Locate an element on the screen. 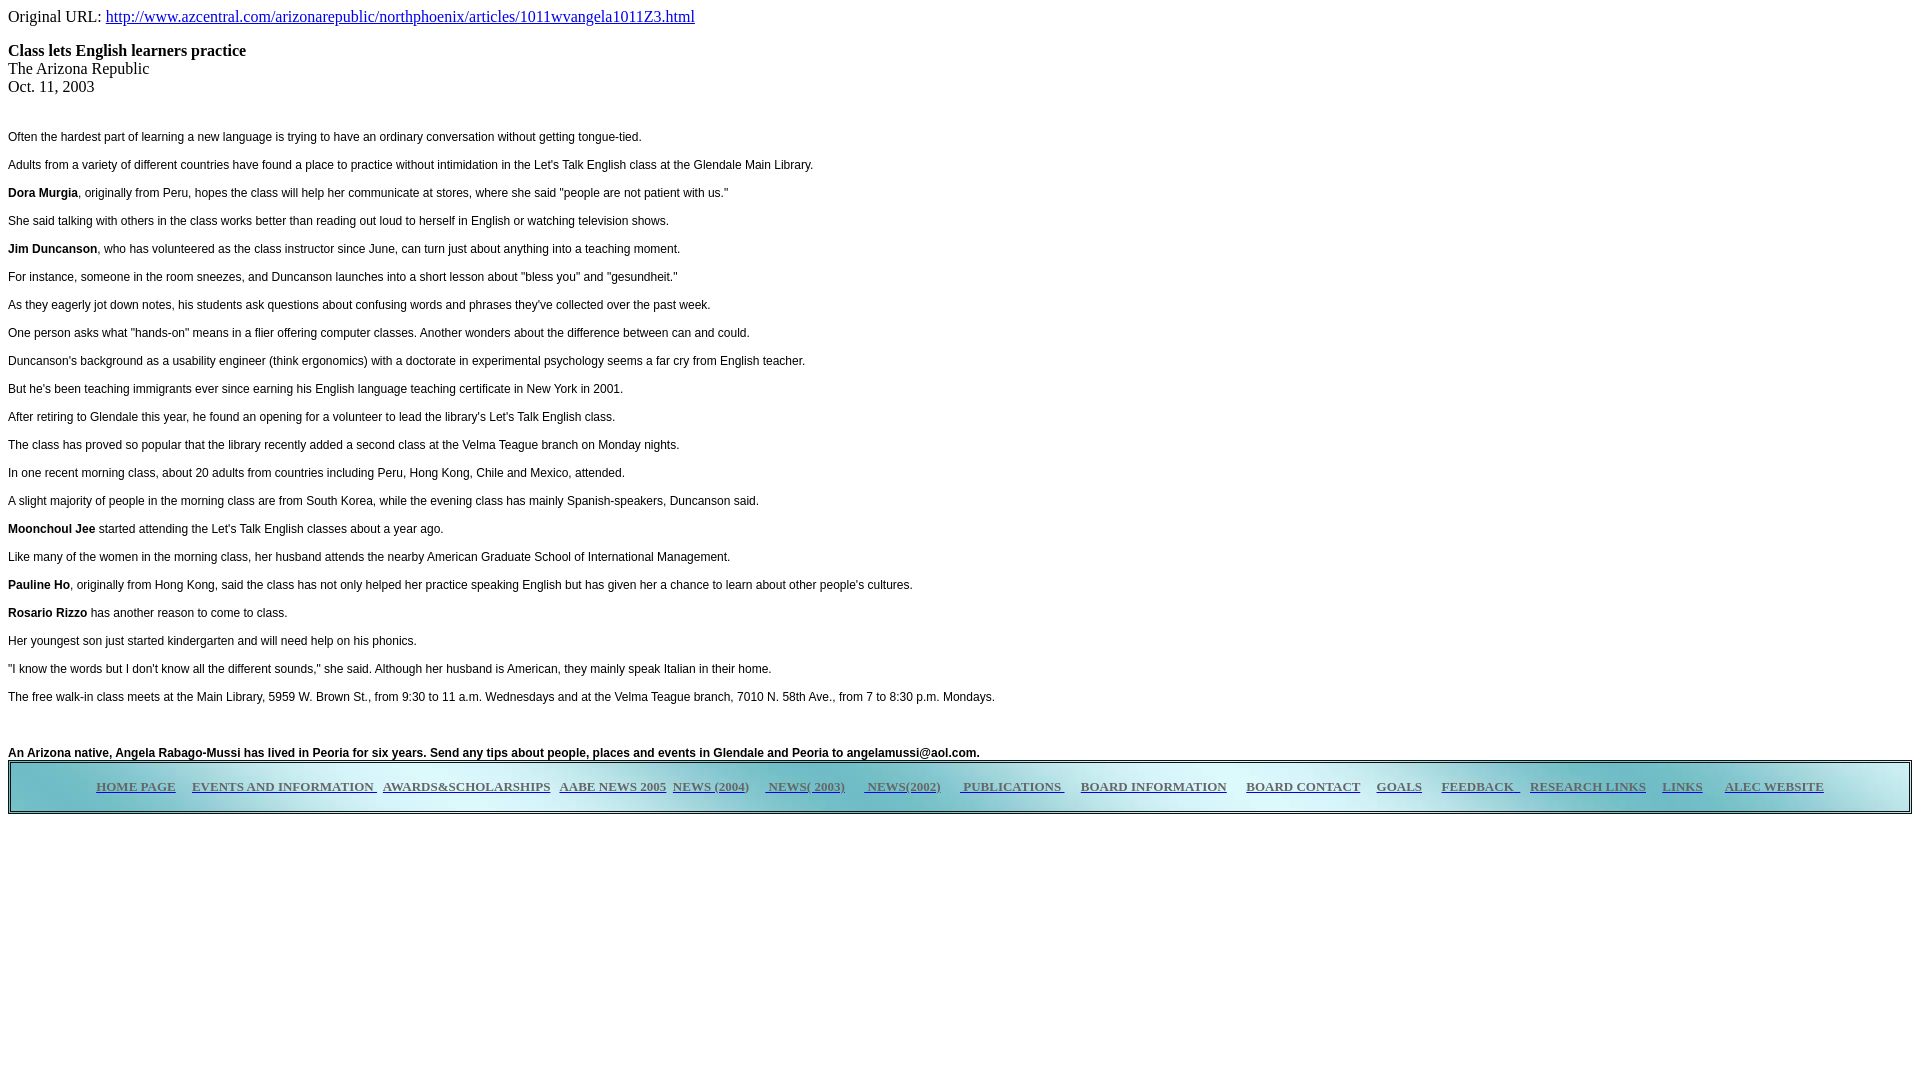 This screenshot has height=1080, width=1920. LINKS is located at coordinates (1682, 786).